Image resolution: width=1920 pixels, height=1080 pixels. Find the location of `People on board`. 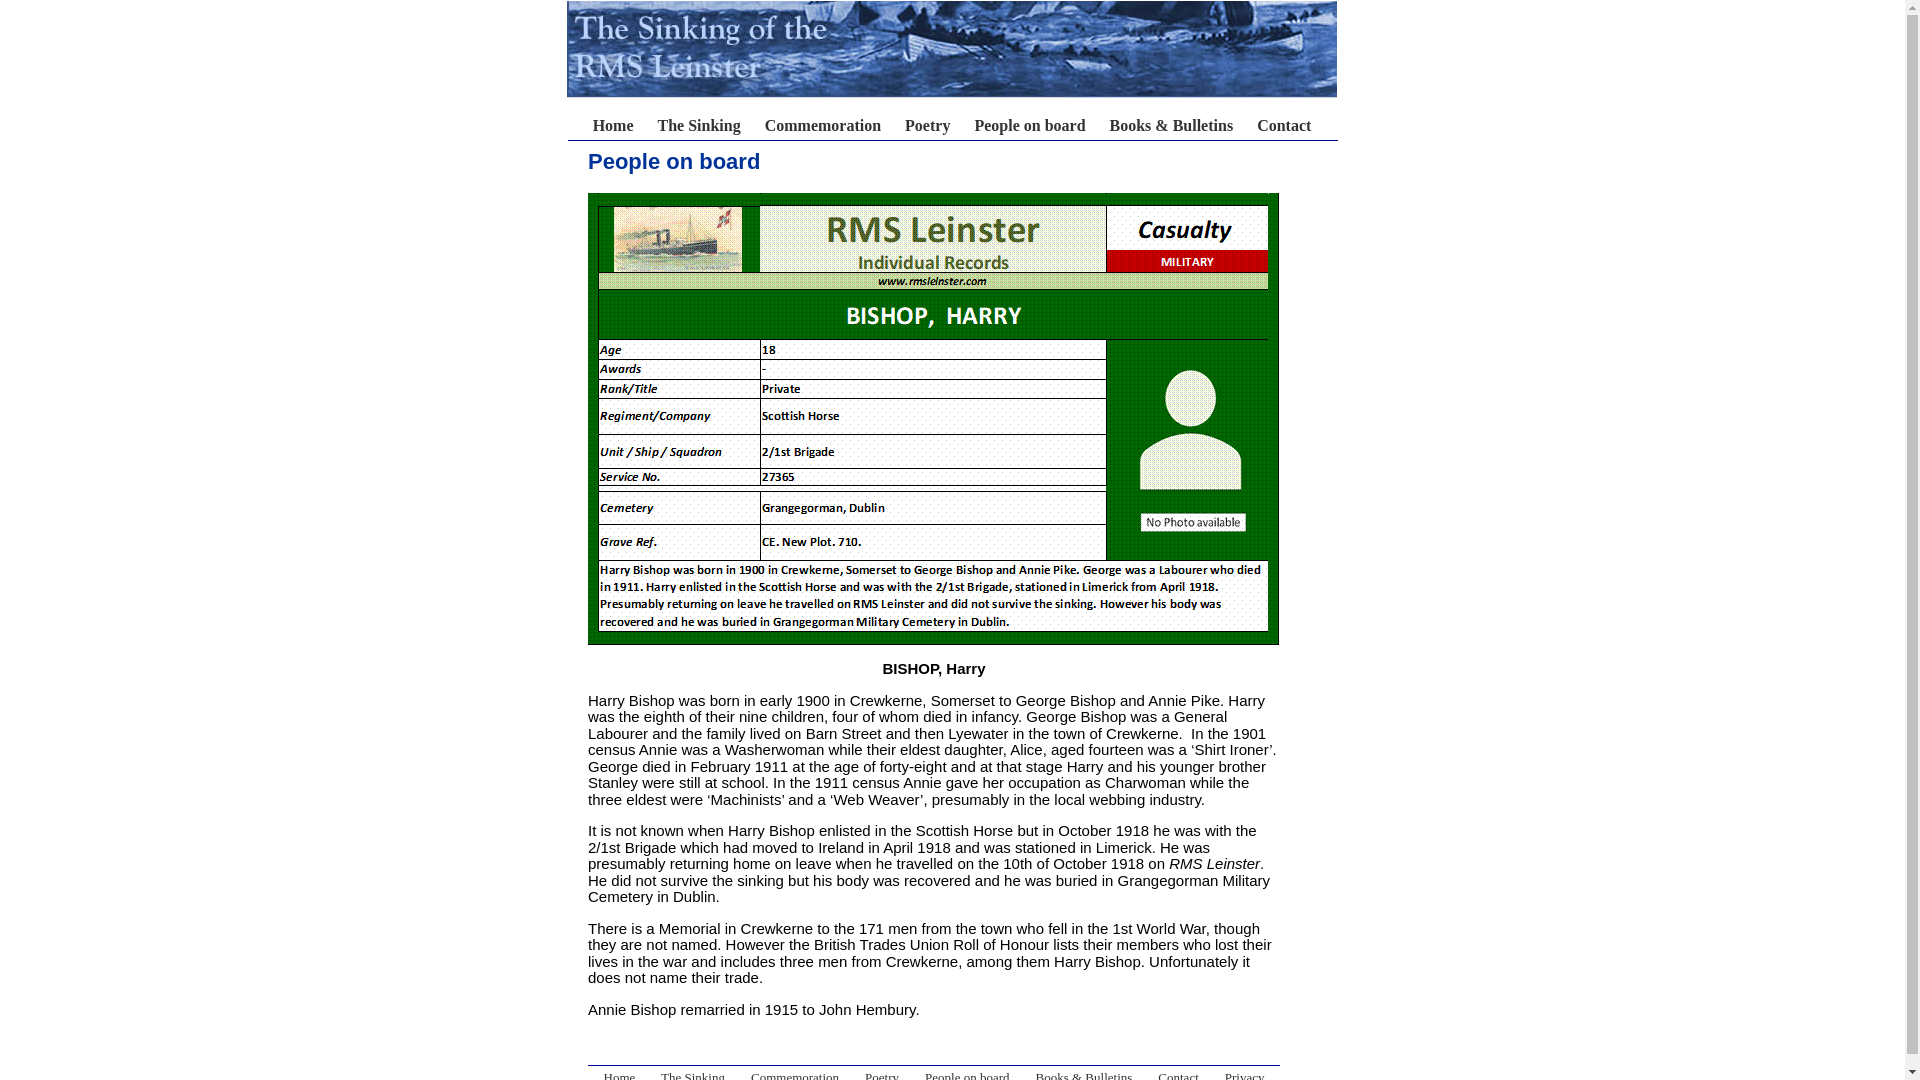

People on board is located at coordinates (1028, 124).